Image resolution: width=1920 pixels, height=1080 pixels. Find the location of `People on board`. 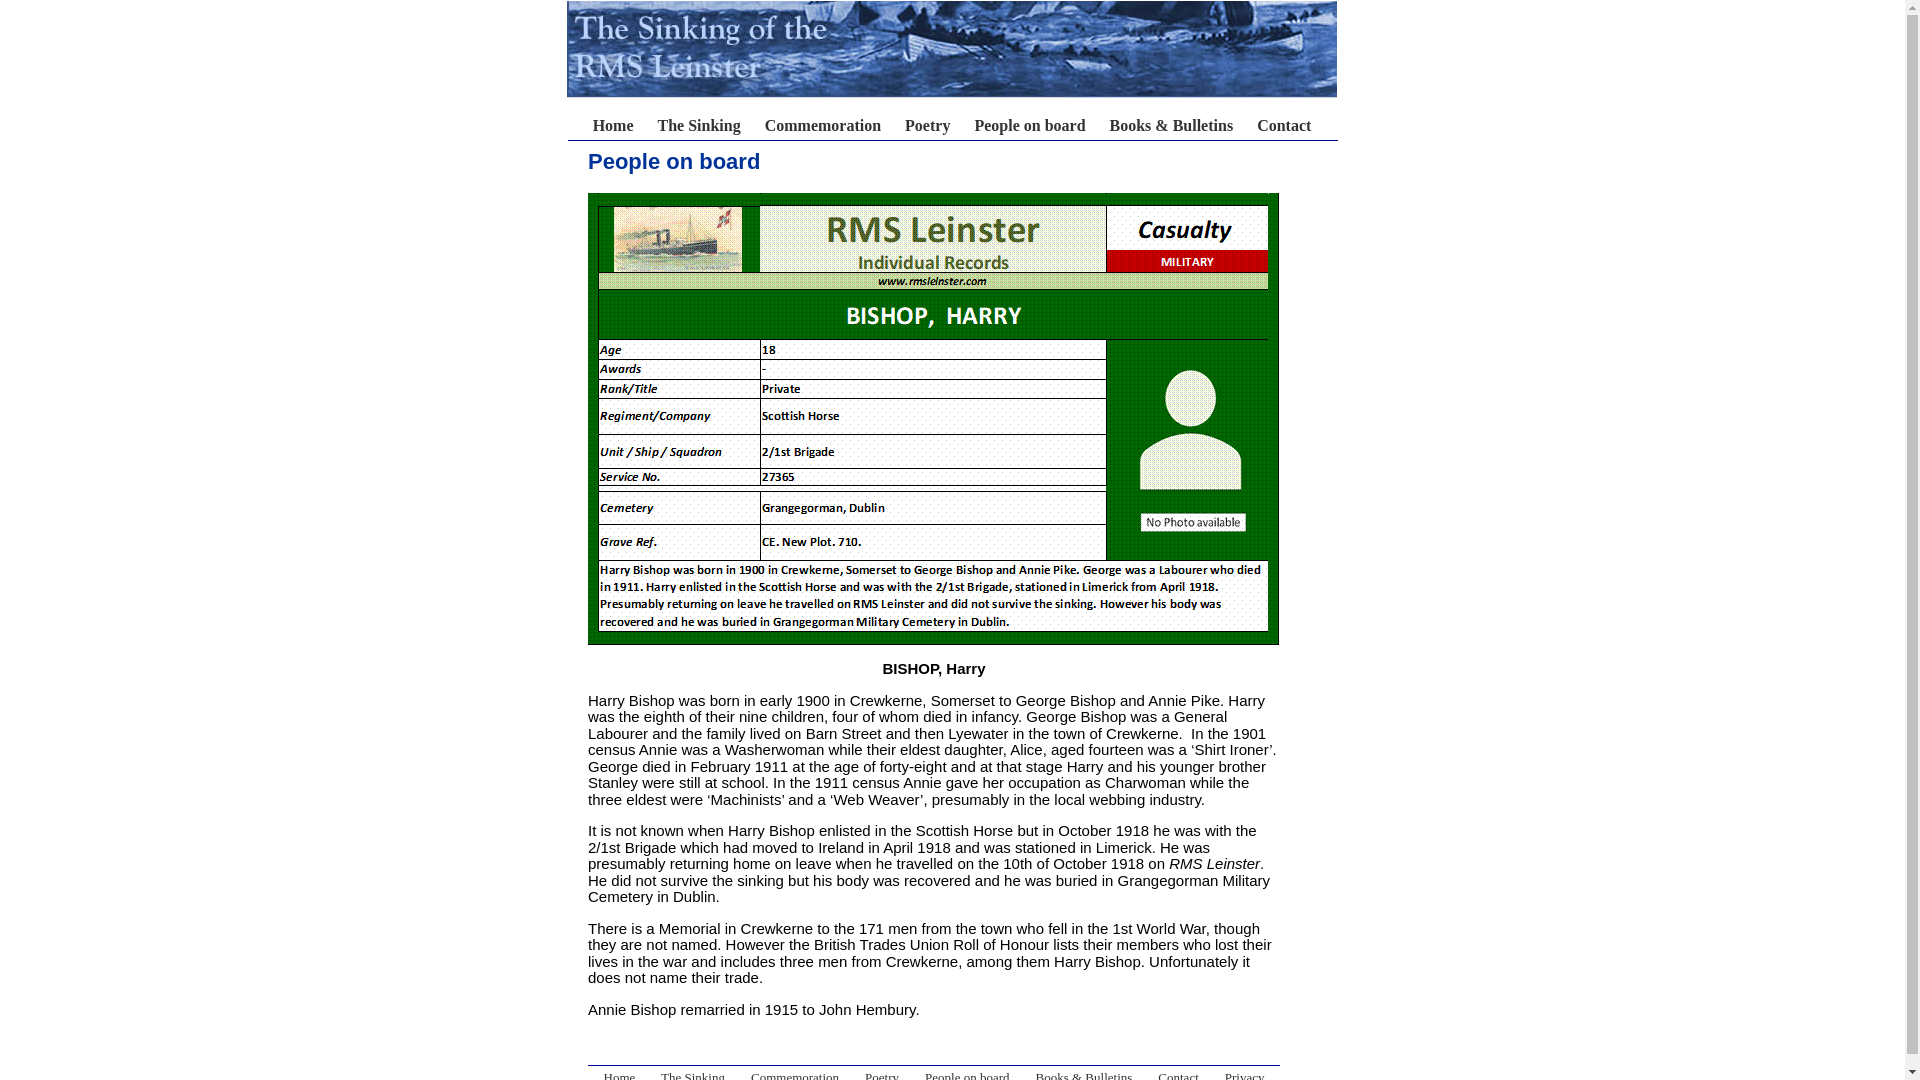

People on board is located at coordinates (1028, 124).